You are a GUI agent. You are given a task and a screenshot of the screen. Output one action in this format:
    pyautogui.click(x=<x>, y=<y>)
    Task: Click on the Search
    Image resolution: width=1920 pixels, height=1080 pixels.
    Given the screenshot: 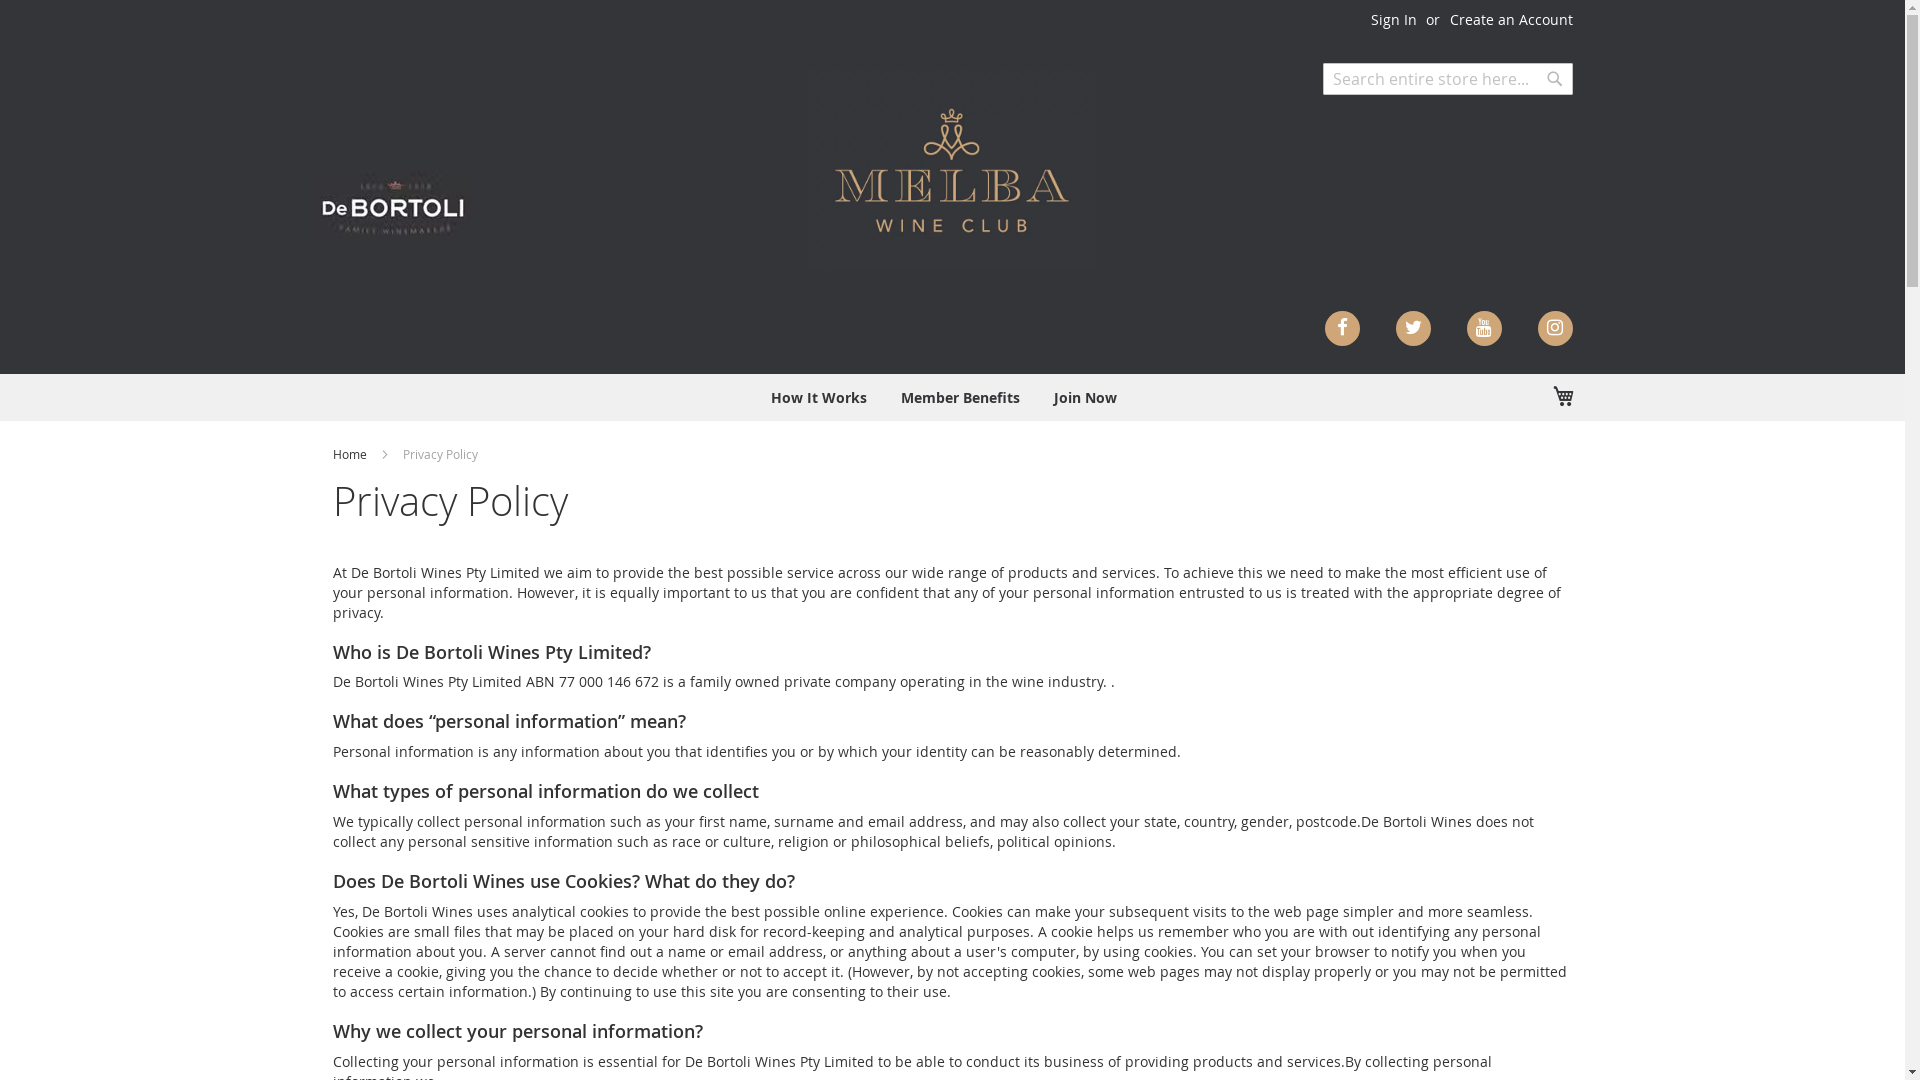 What is the action you would take?
    pyautogui.click(x=1554, y=79)
    